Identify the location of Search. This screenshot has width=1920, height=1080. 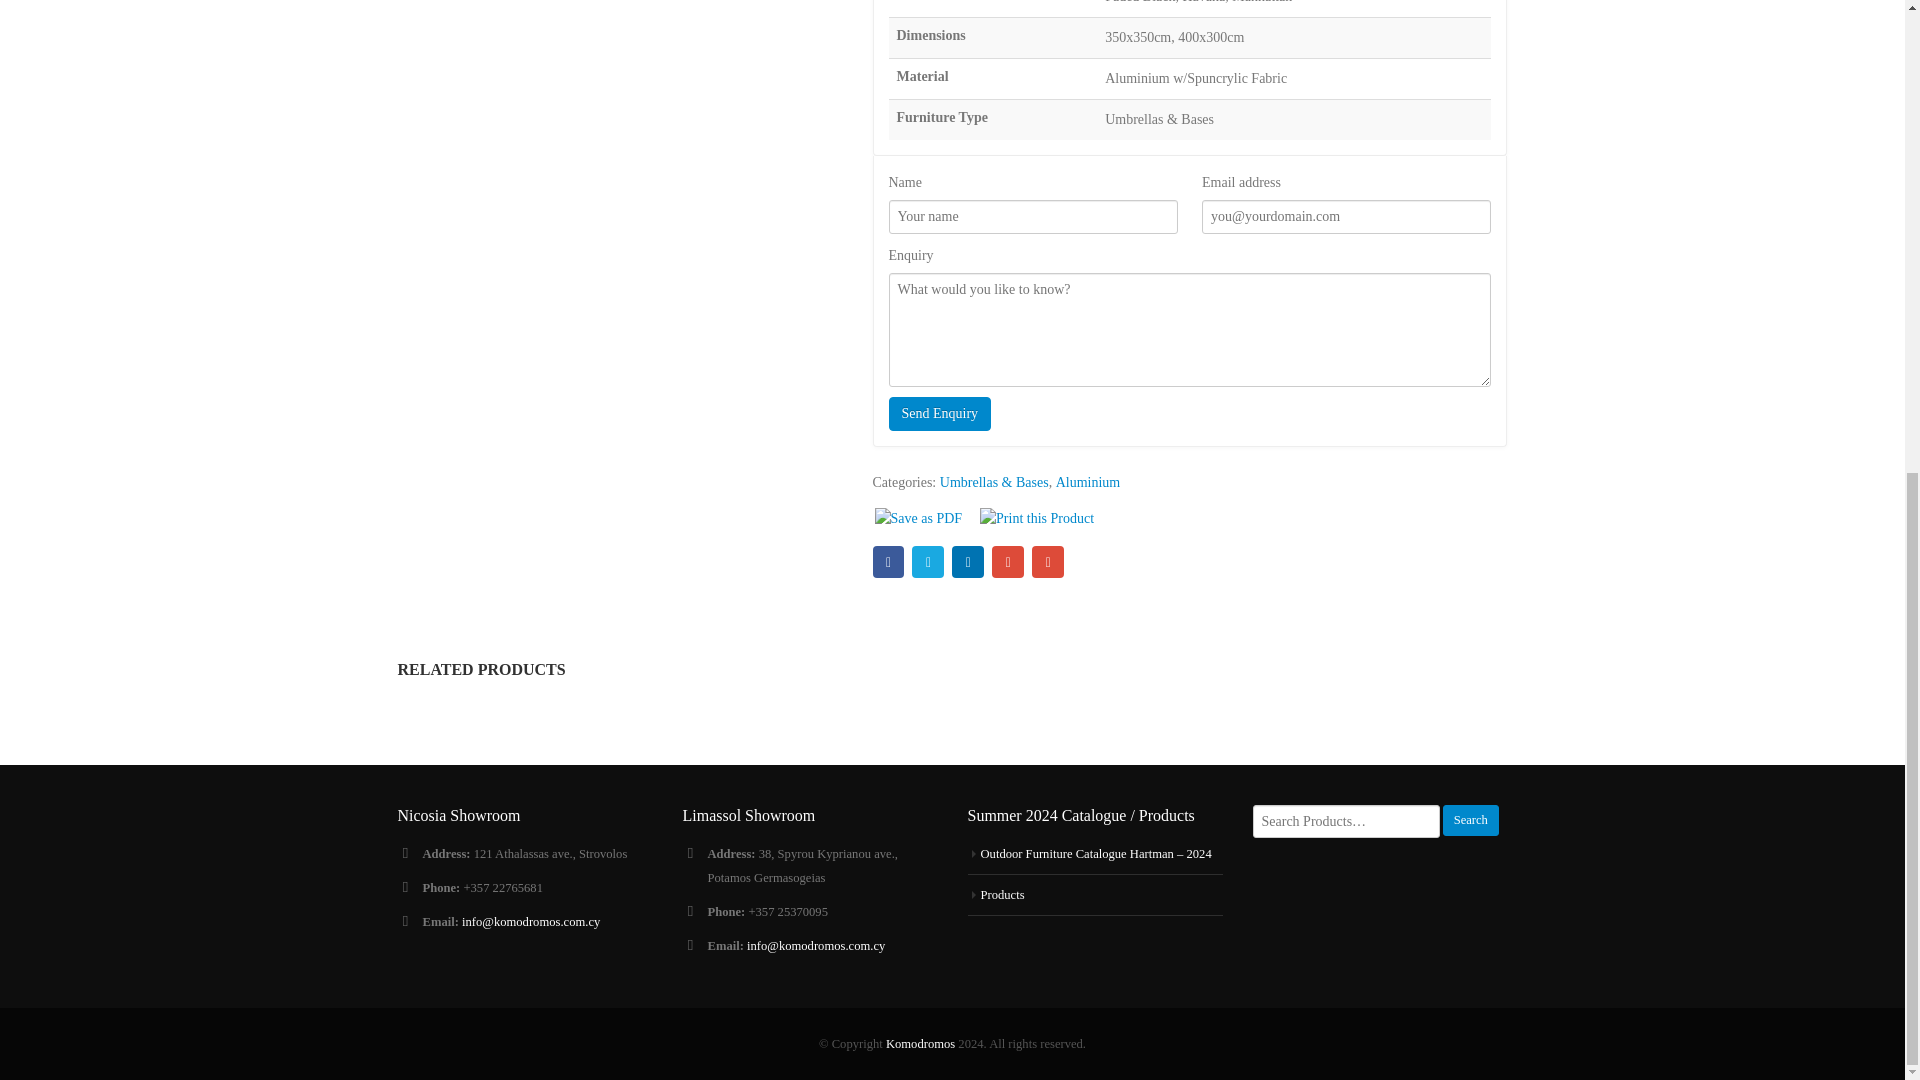
(1471, 820).